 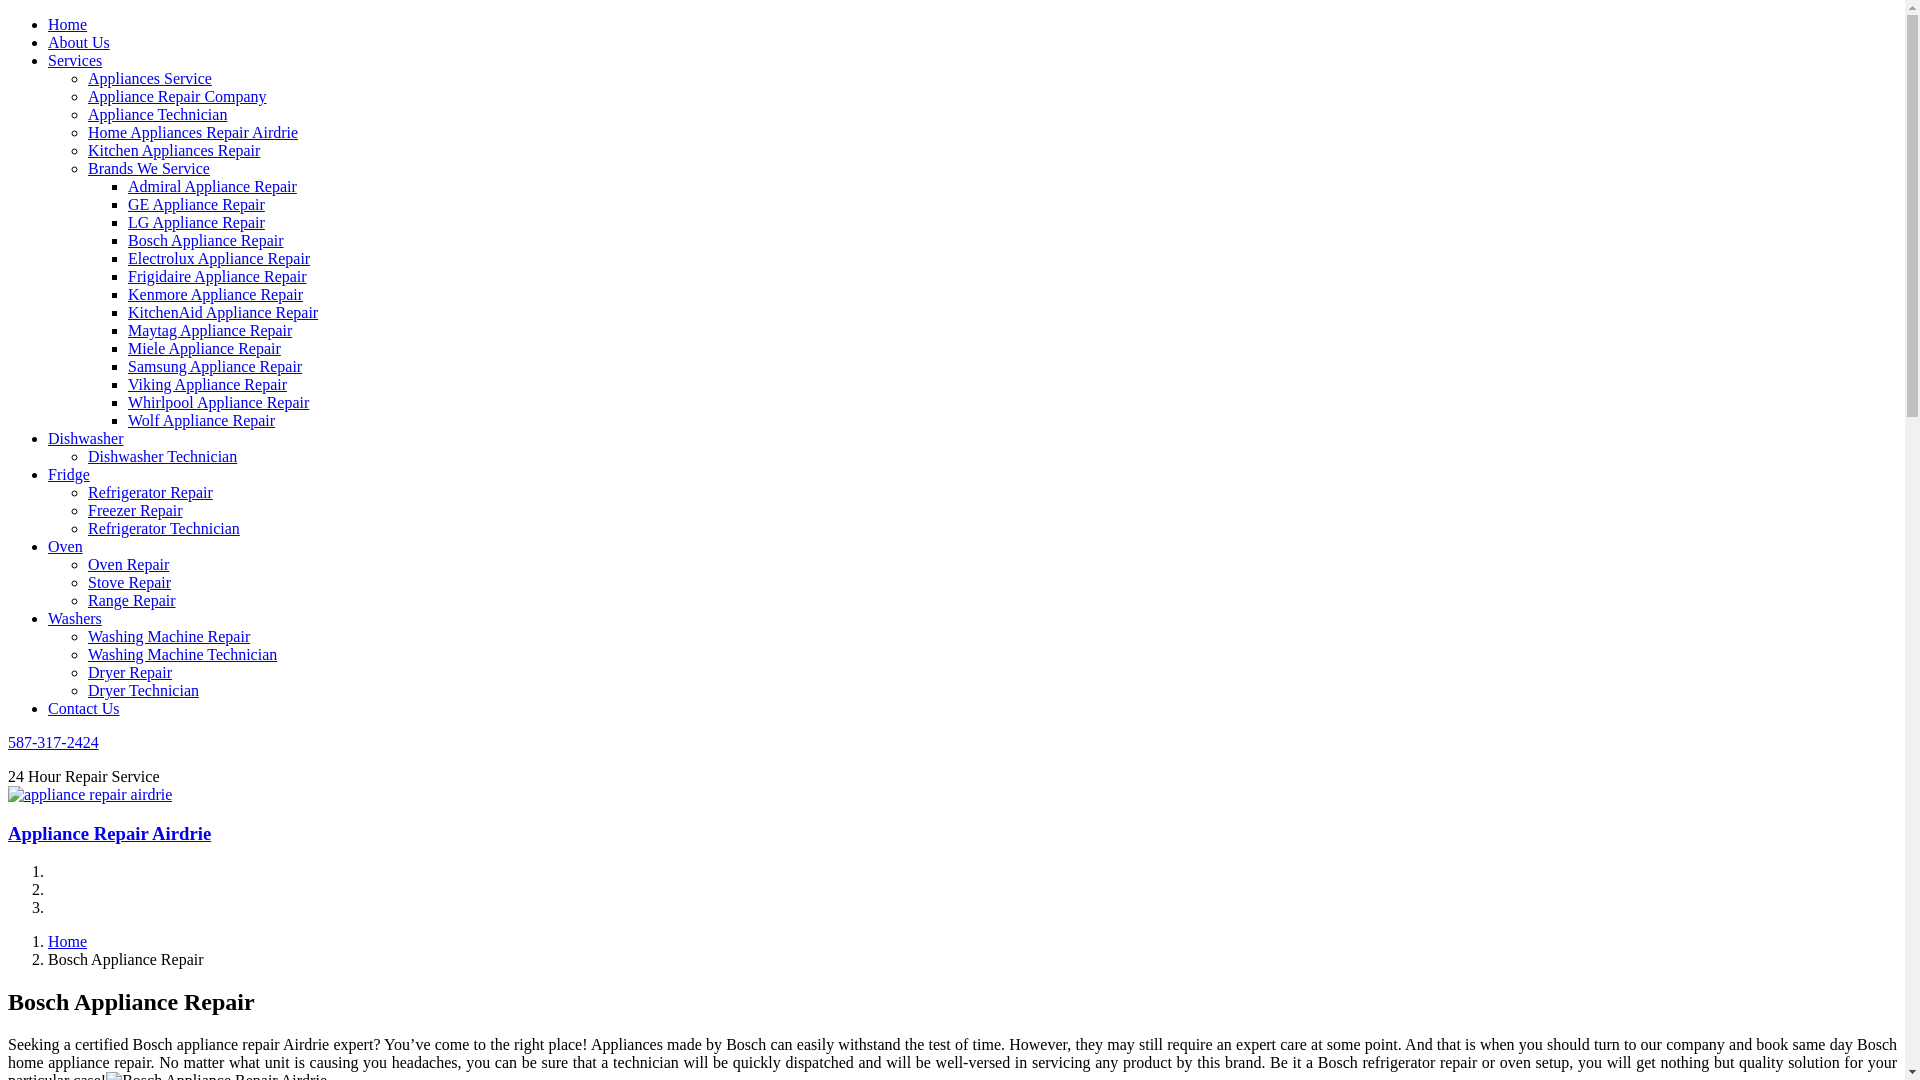 I want to click on Home, so click(x=68, y=942).